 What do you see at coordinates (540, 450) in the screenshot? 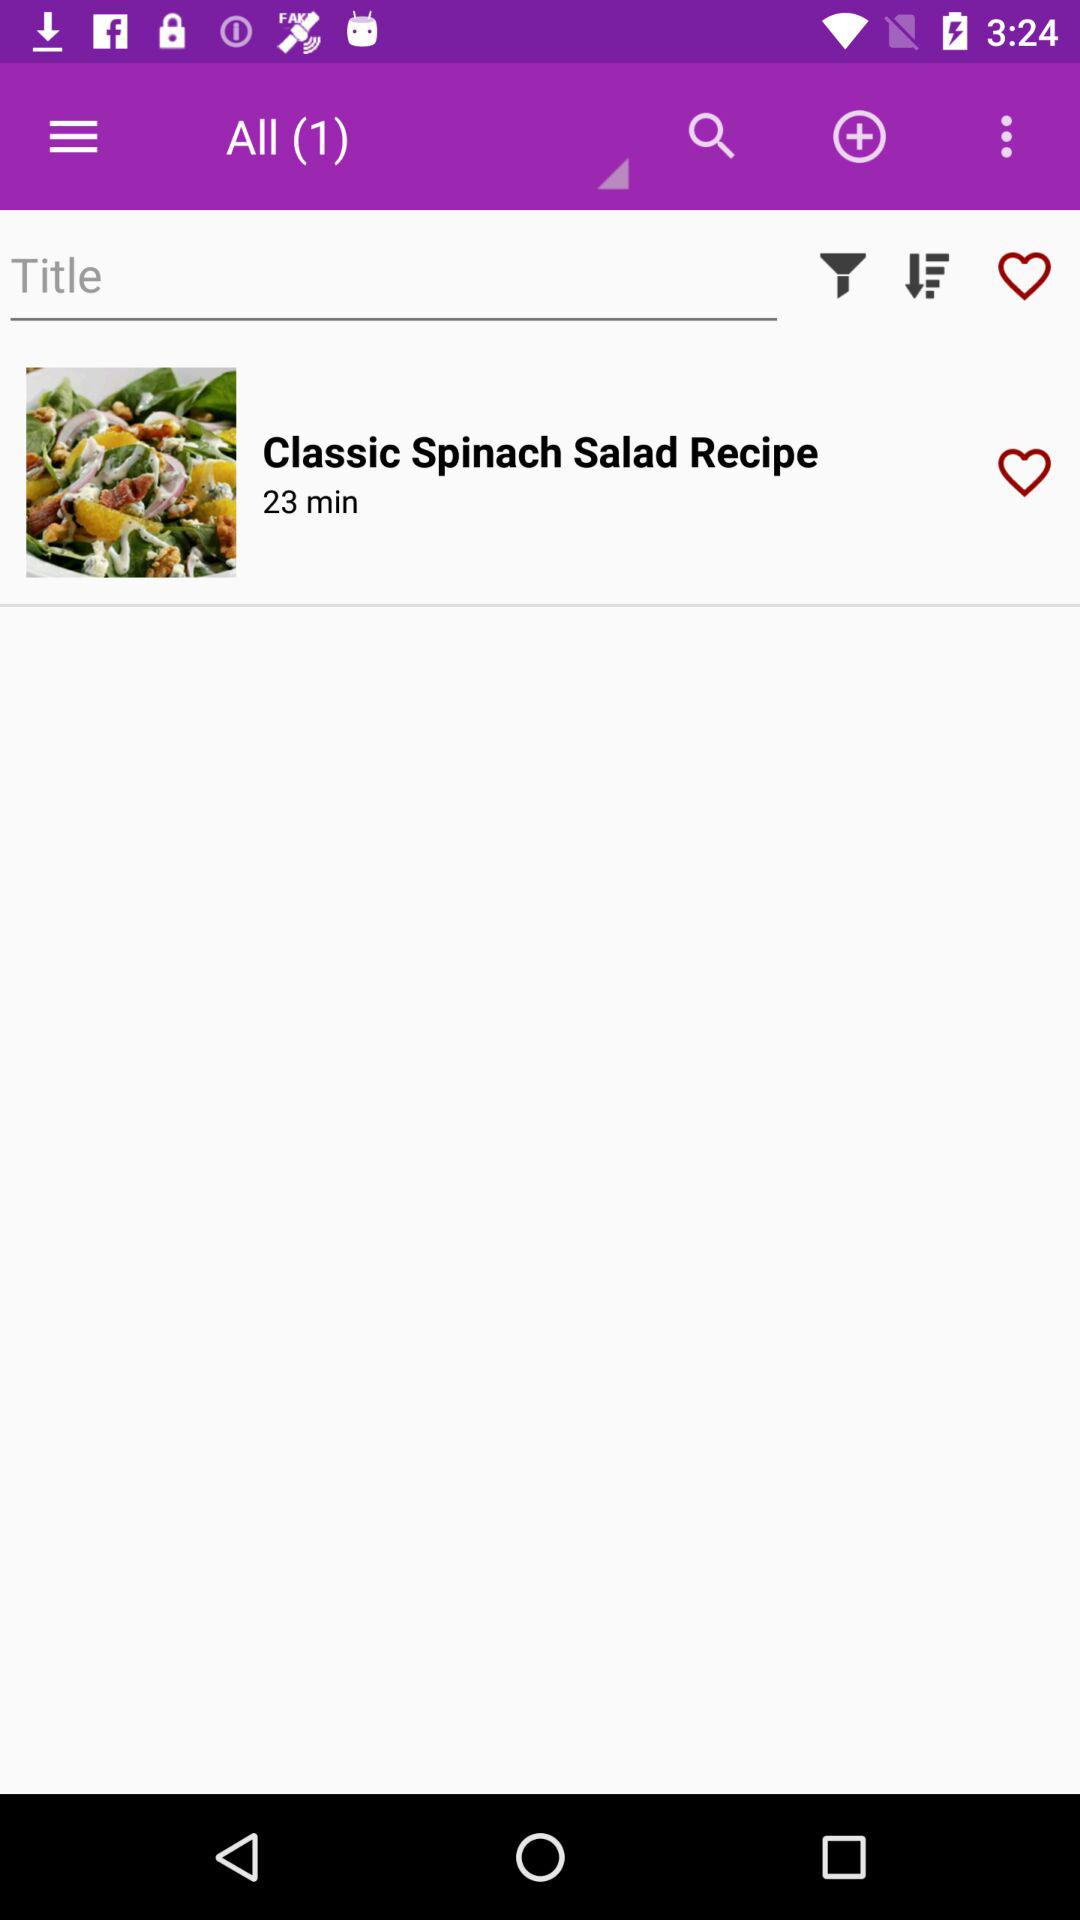
I see `swipe until the classic spinach salad` at bounding box center [540, 450].